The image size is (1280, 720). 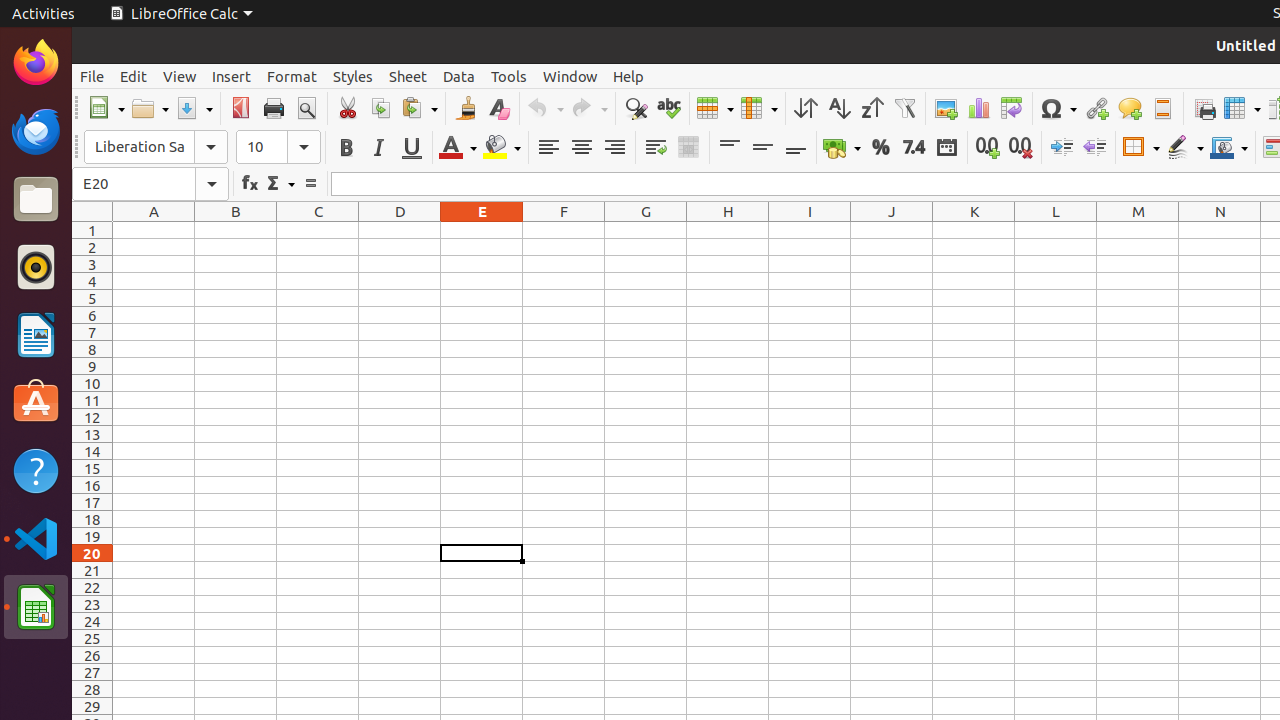 I want to click on Pivot Table, so click(x=1012, y=108).